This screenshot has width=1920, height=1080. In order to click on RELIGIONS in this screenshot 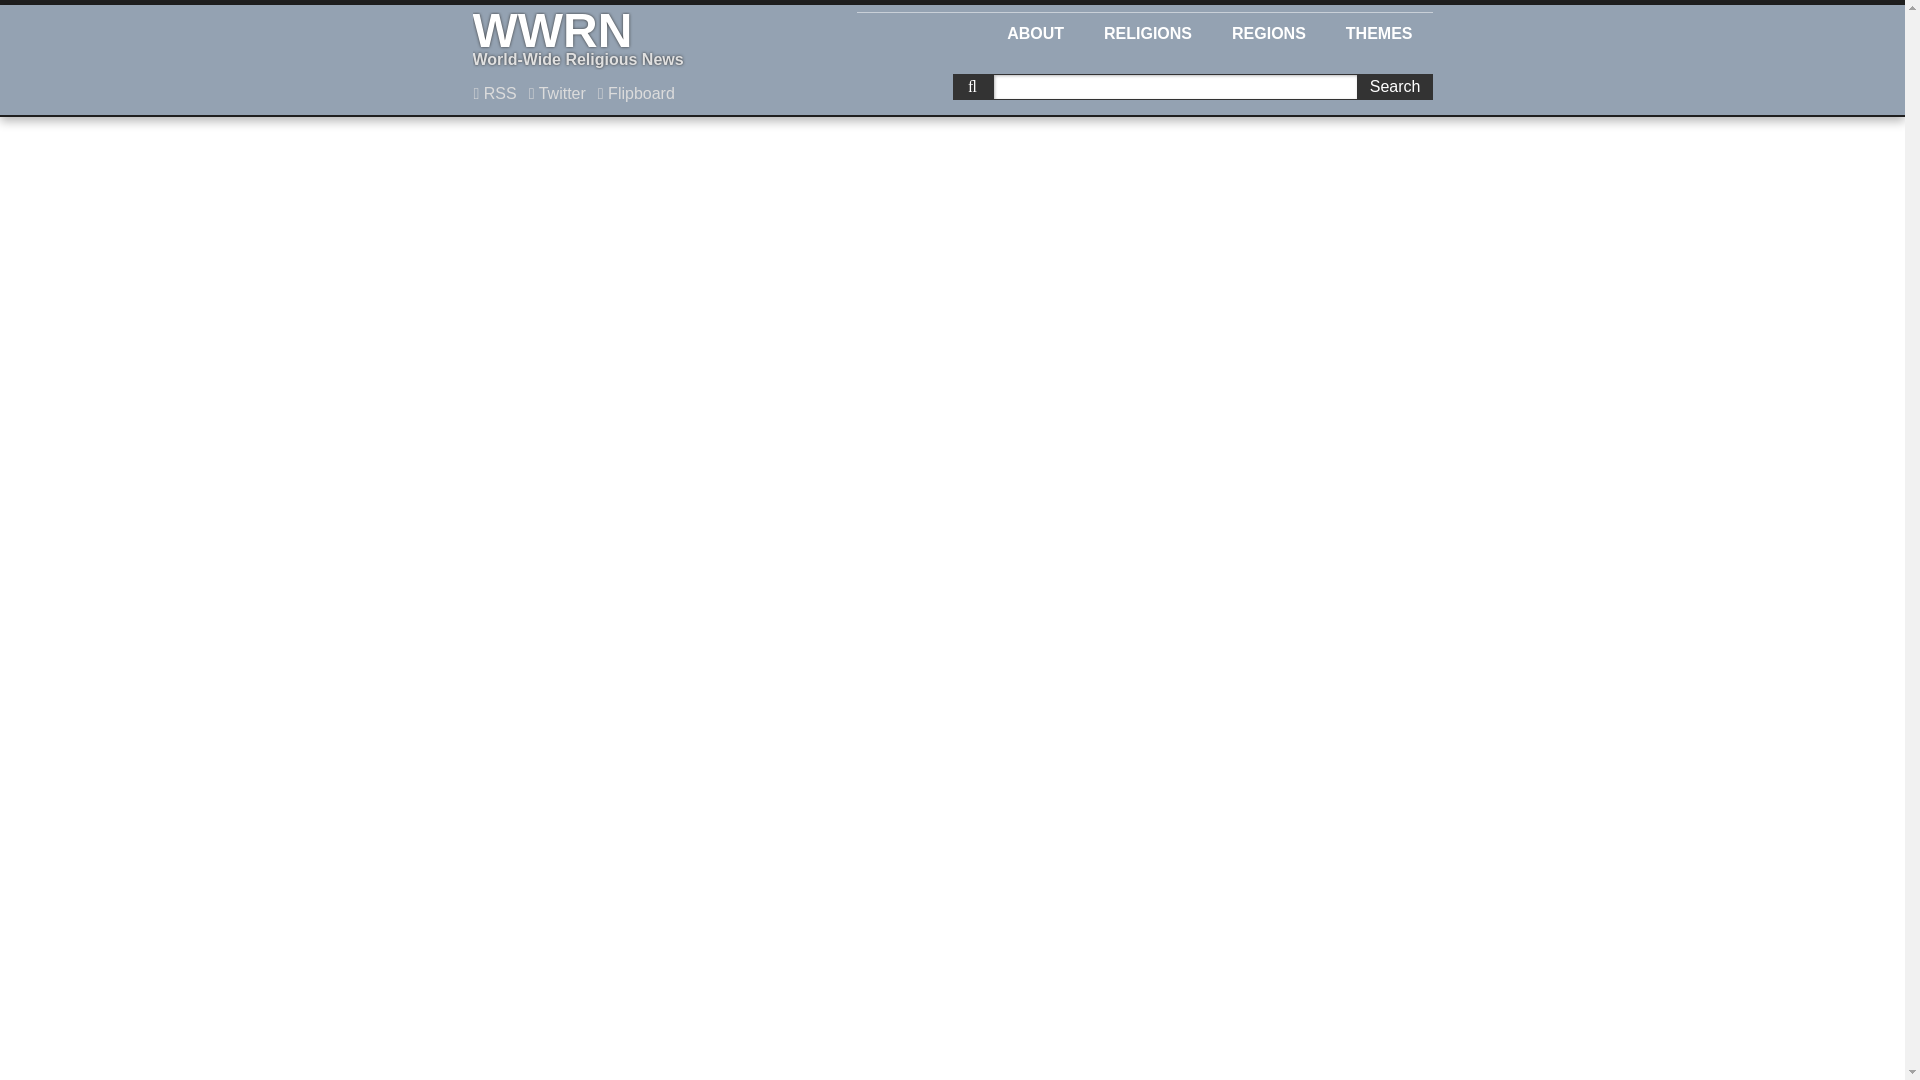, I will do `click(1148, 30)`.